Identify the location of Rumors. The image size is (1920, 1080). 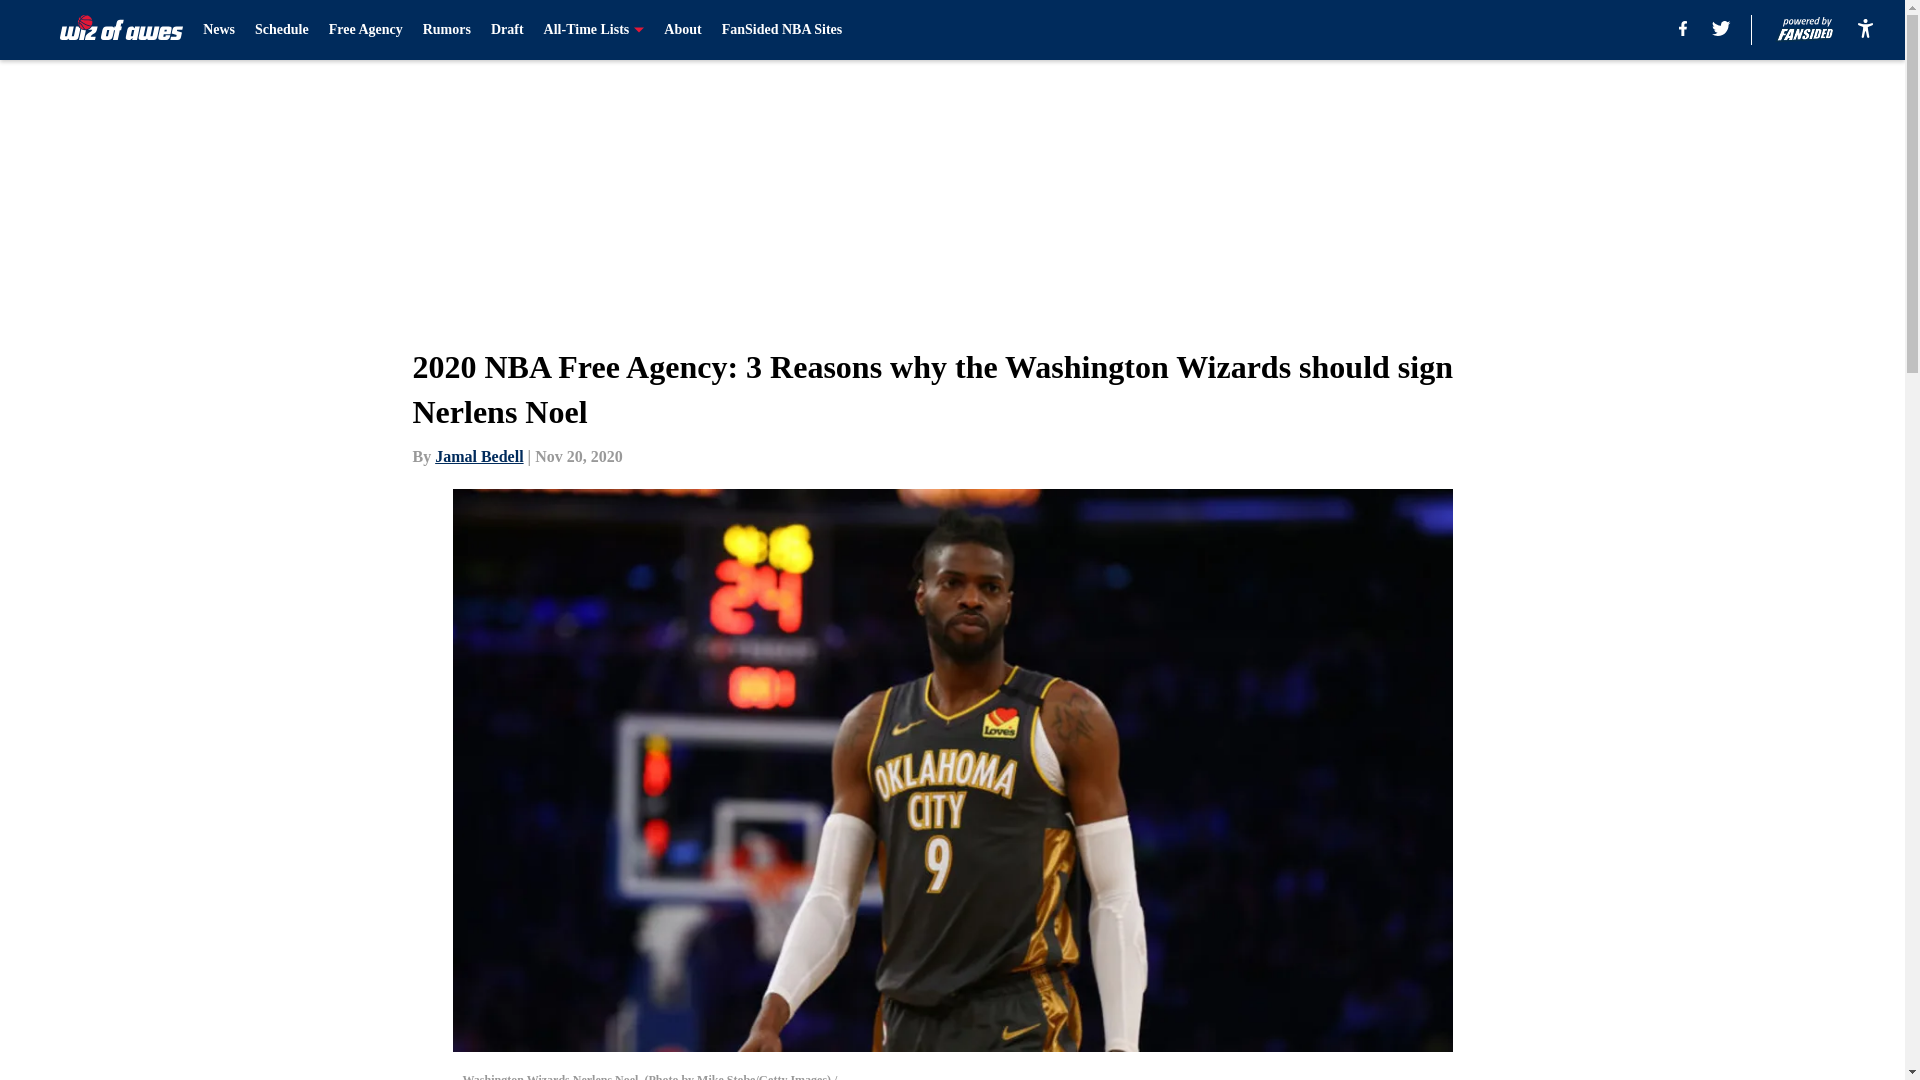
(446, 30).